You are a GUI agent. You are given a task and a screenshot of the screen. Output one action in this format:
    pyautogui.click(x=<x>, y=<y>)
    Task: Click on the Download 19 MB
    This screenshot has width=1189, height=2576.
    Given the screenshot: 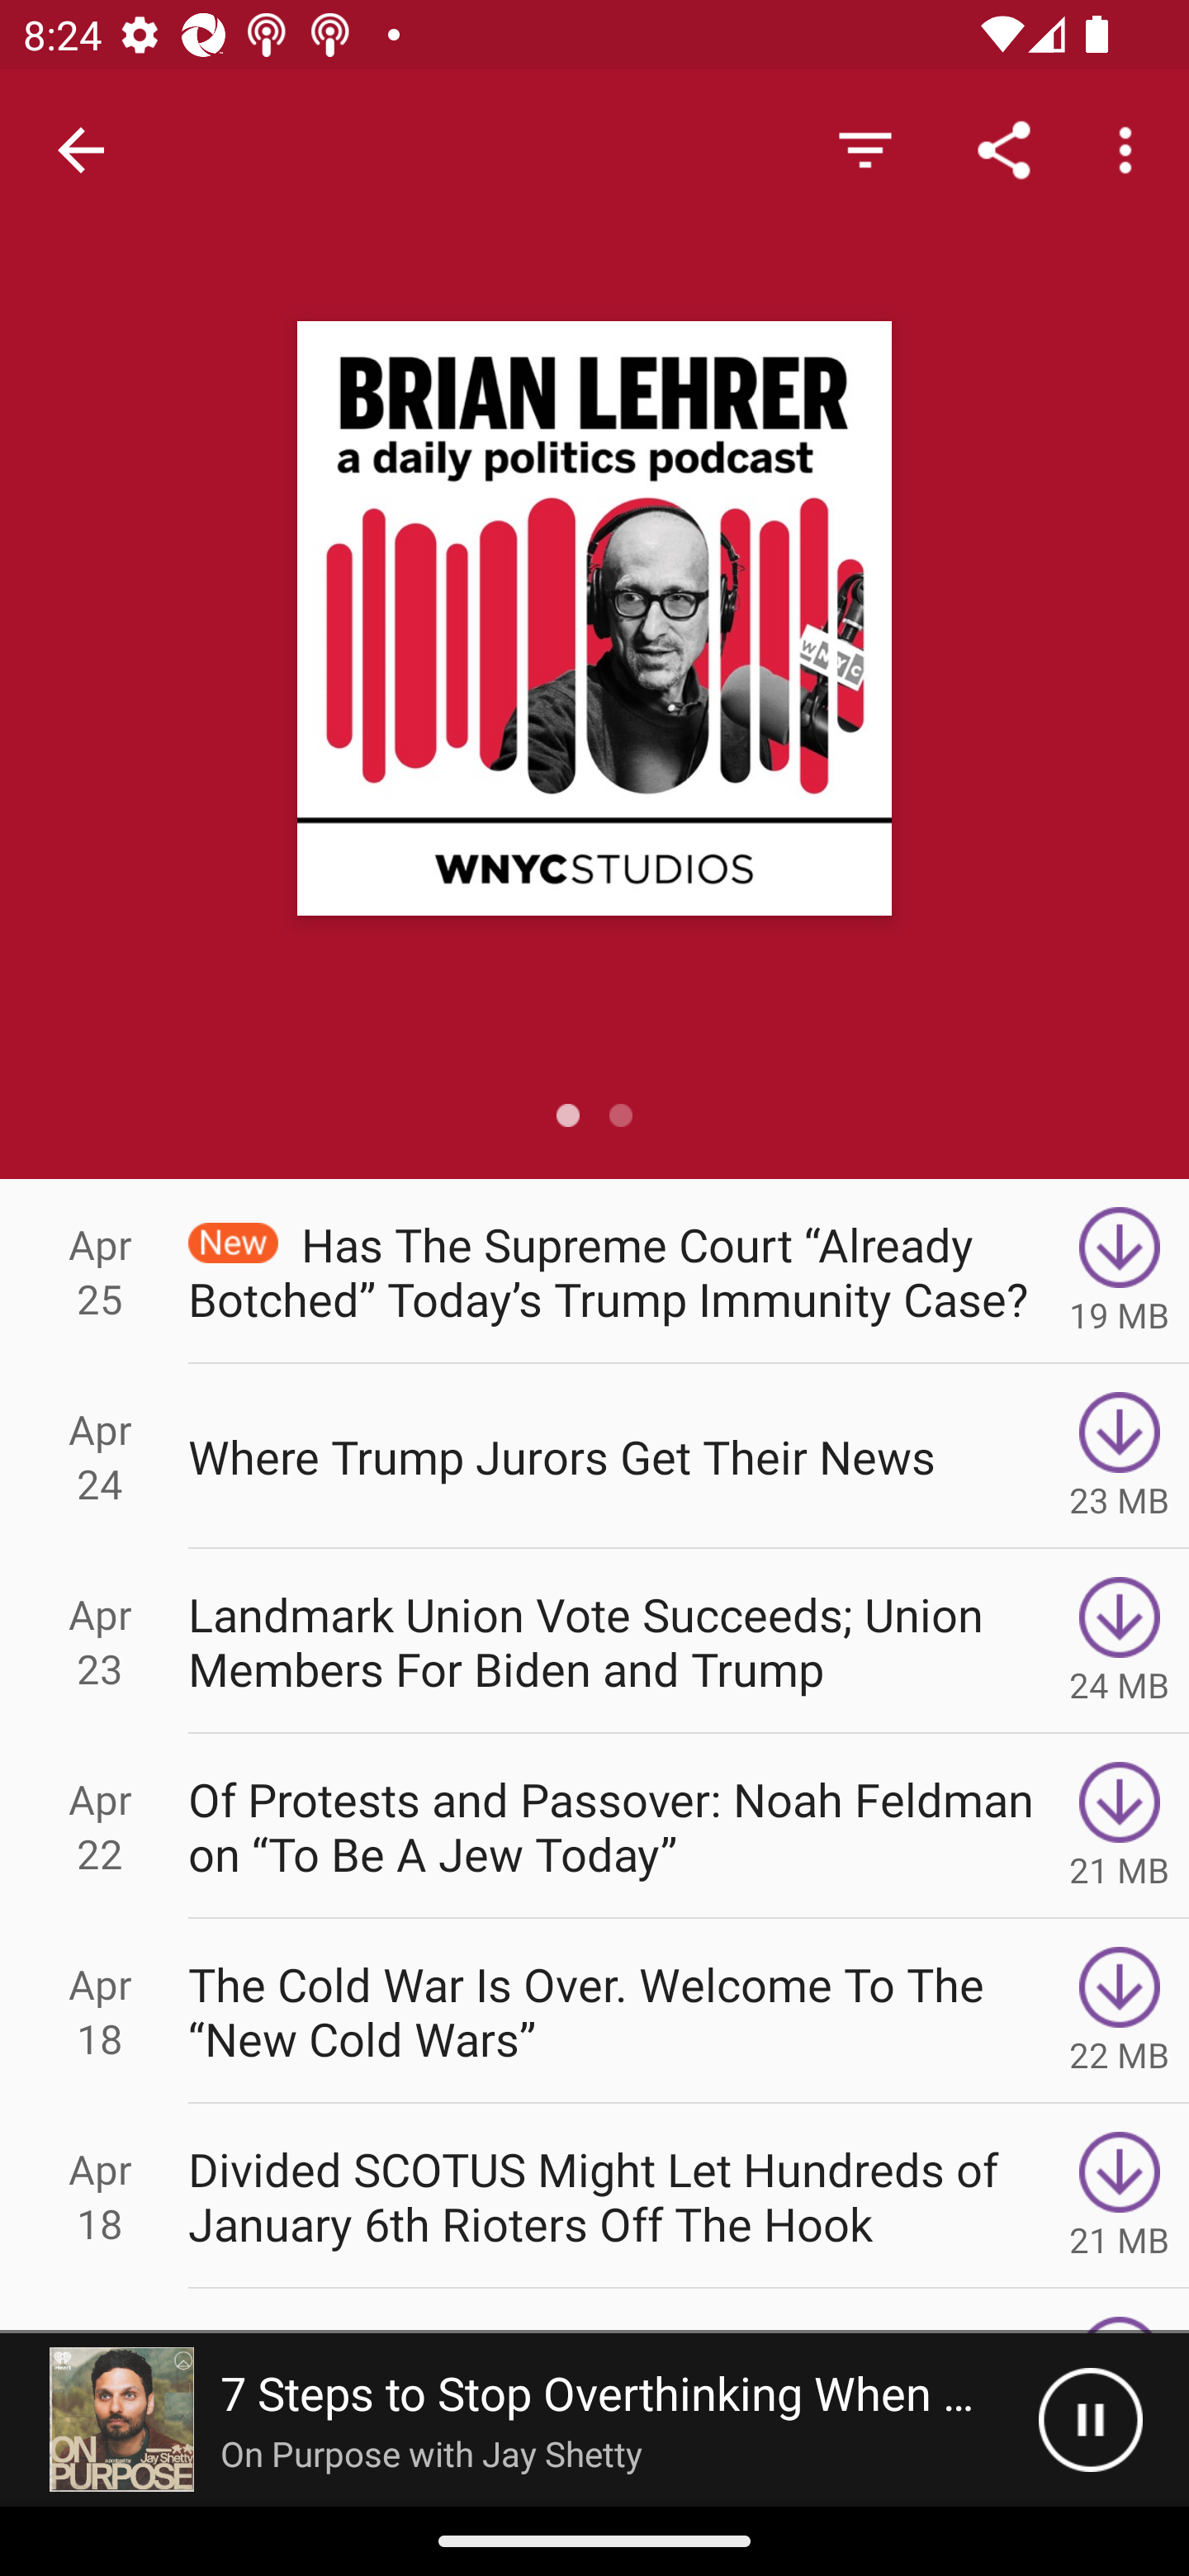 What is the action you would take?
    pyautogui.click(x=1120, y=1271)
    